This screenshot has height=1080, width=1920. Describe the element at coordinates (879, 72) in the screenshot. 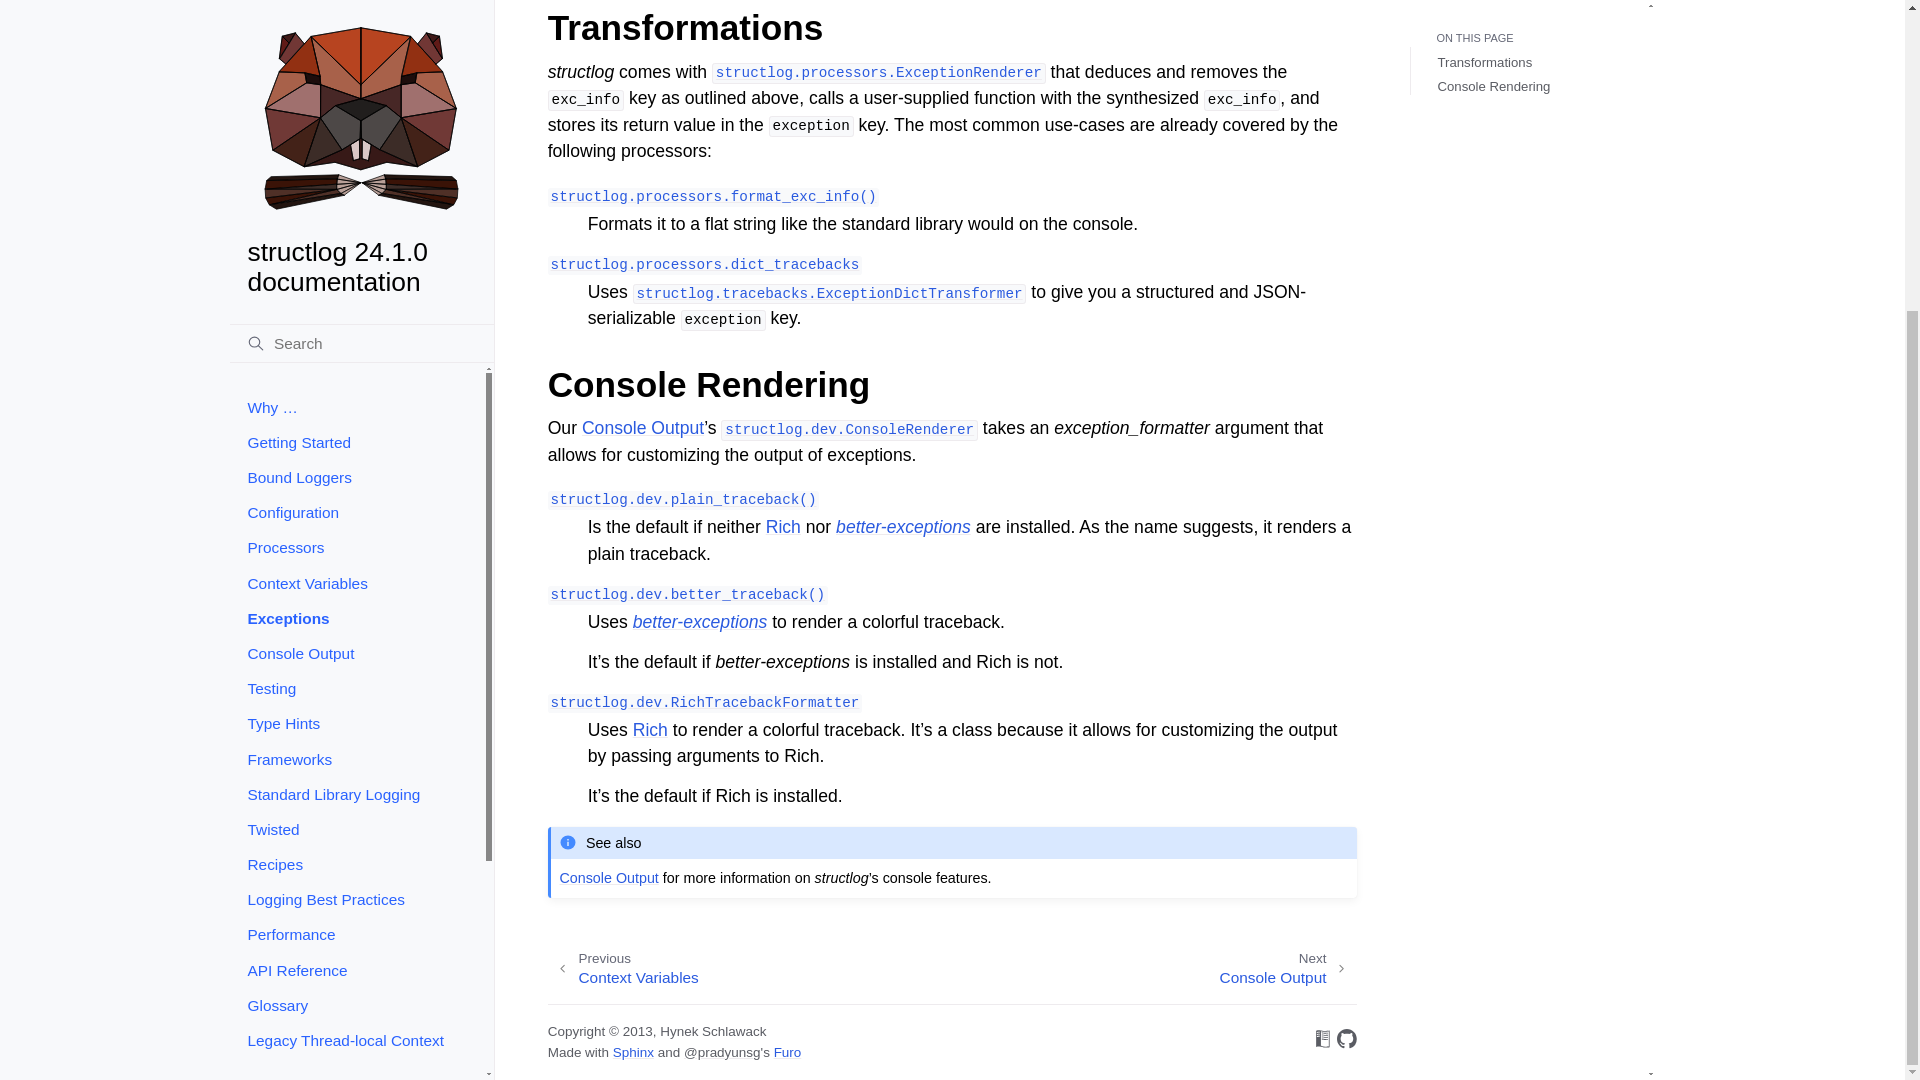

I see `structlog.processors.ExceptionRenderer` at that location.